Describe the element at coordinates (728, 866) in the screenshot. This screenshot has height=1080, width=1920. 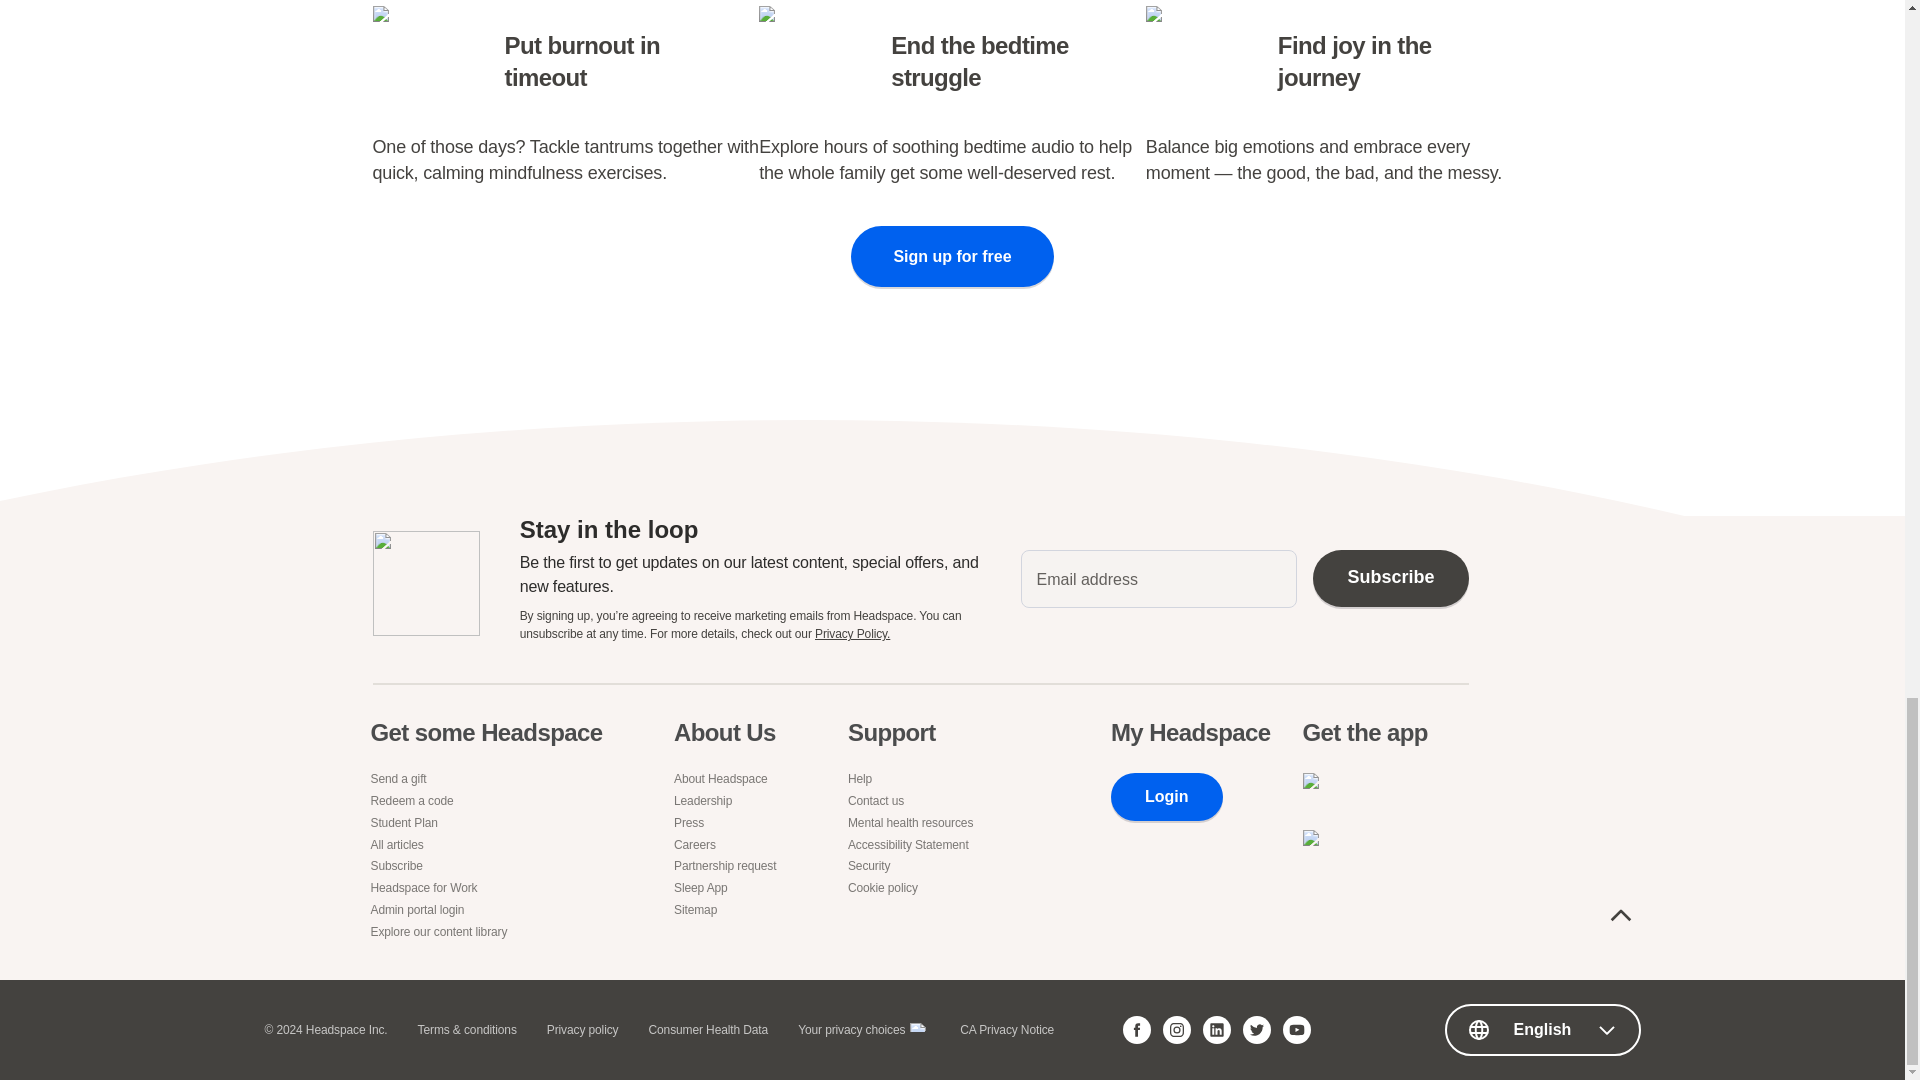
I see `Partnership request` at that location.